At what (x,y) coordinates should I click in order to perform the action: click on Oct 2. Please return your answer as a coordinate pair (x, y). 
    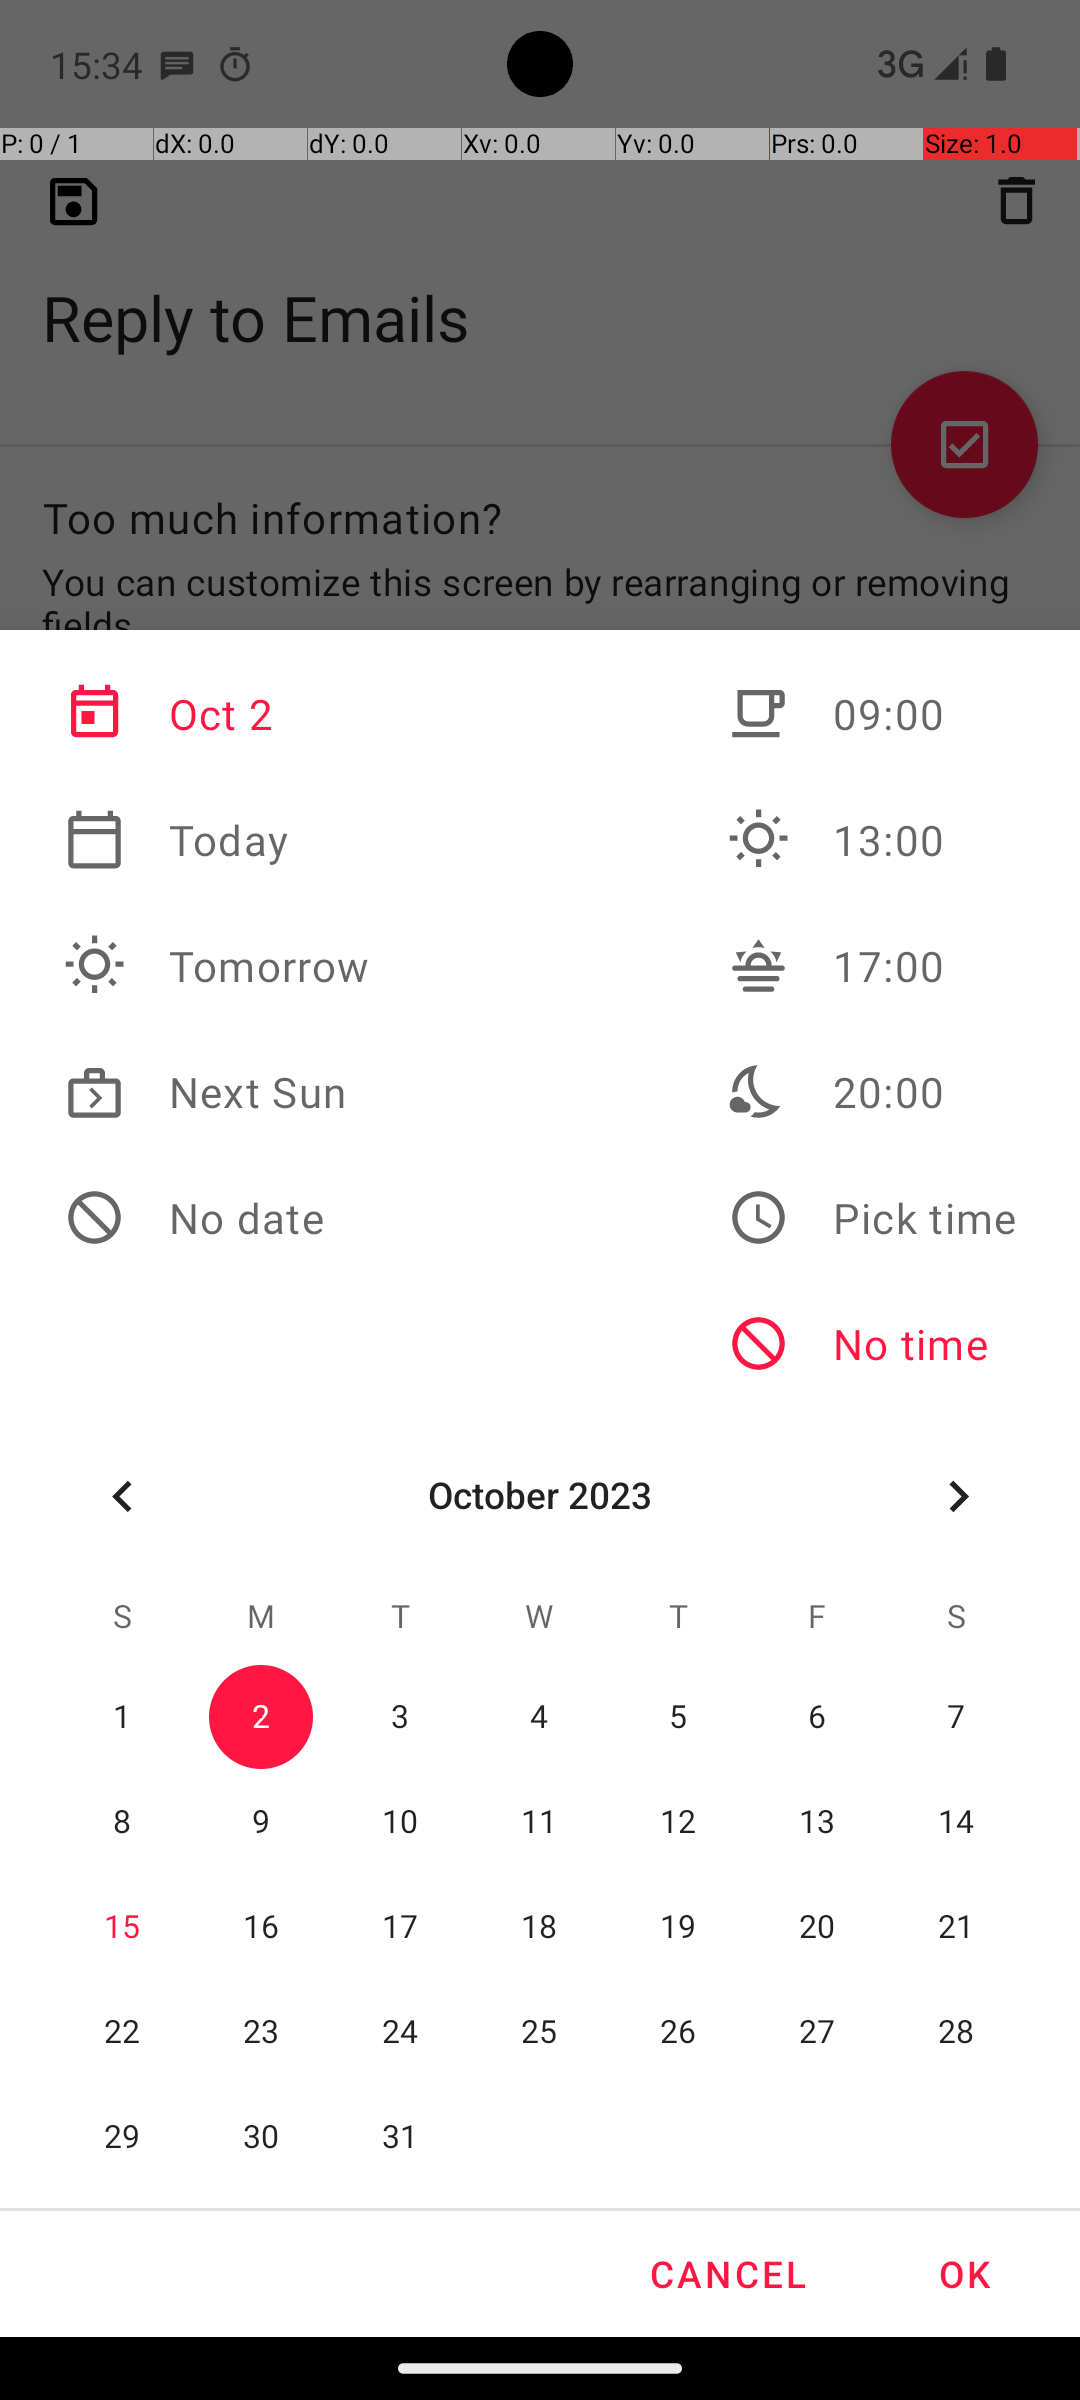
    Looking at the image, I should click on (217, 714).